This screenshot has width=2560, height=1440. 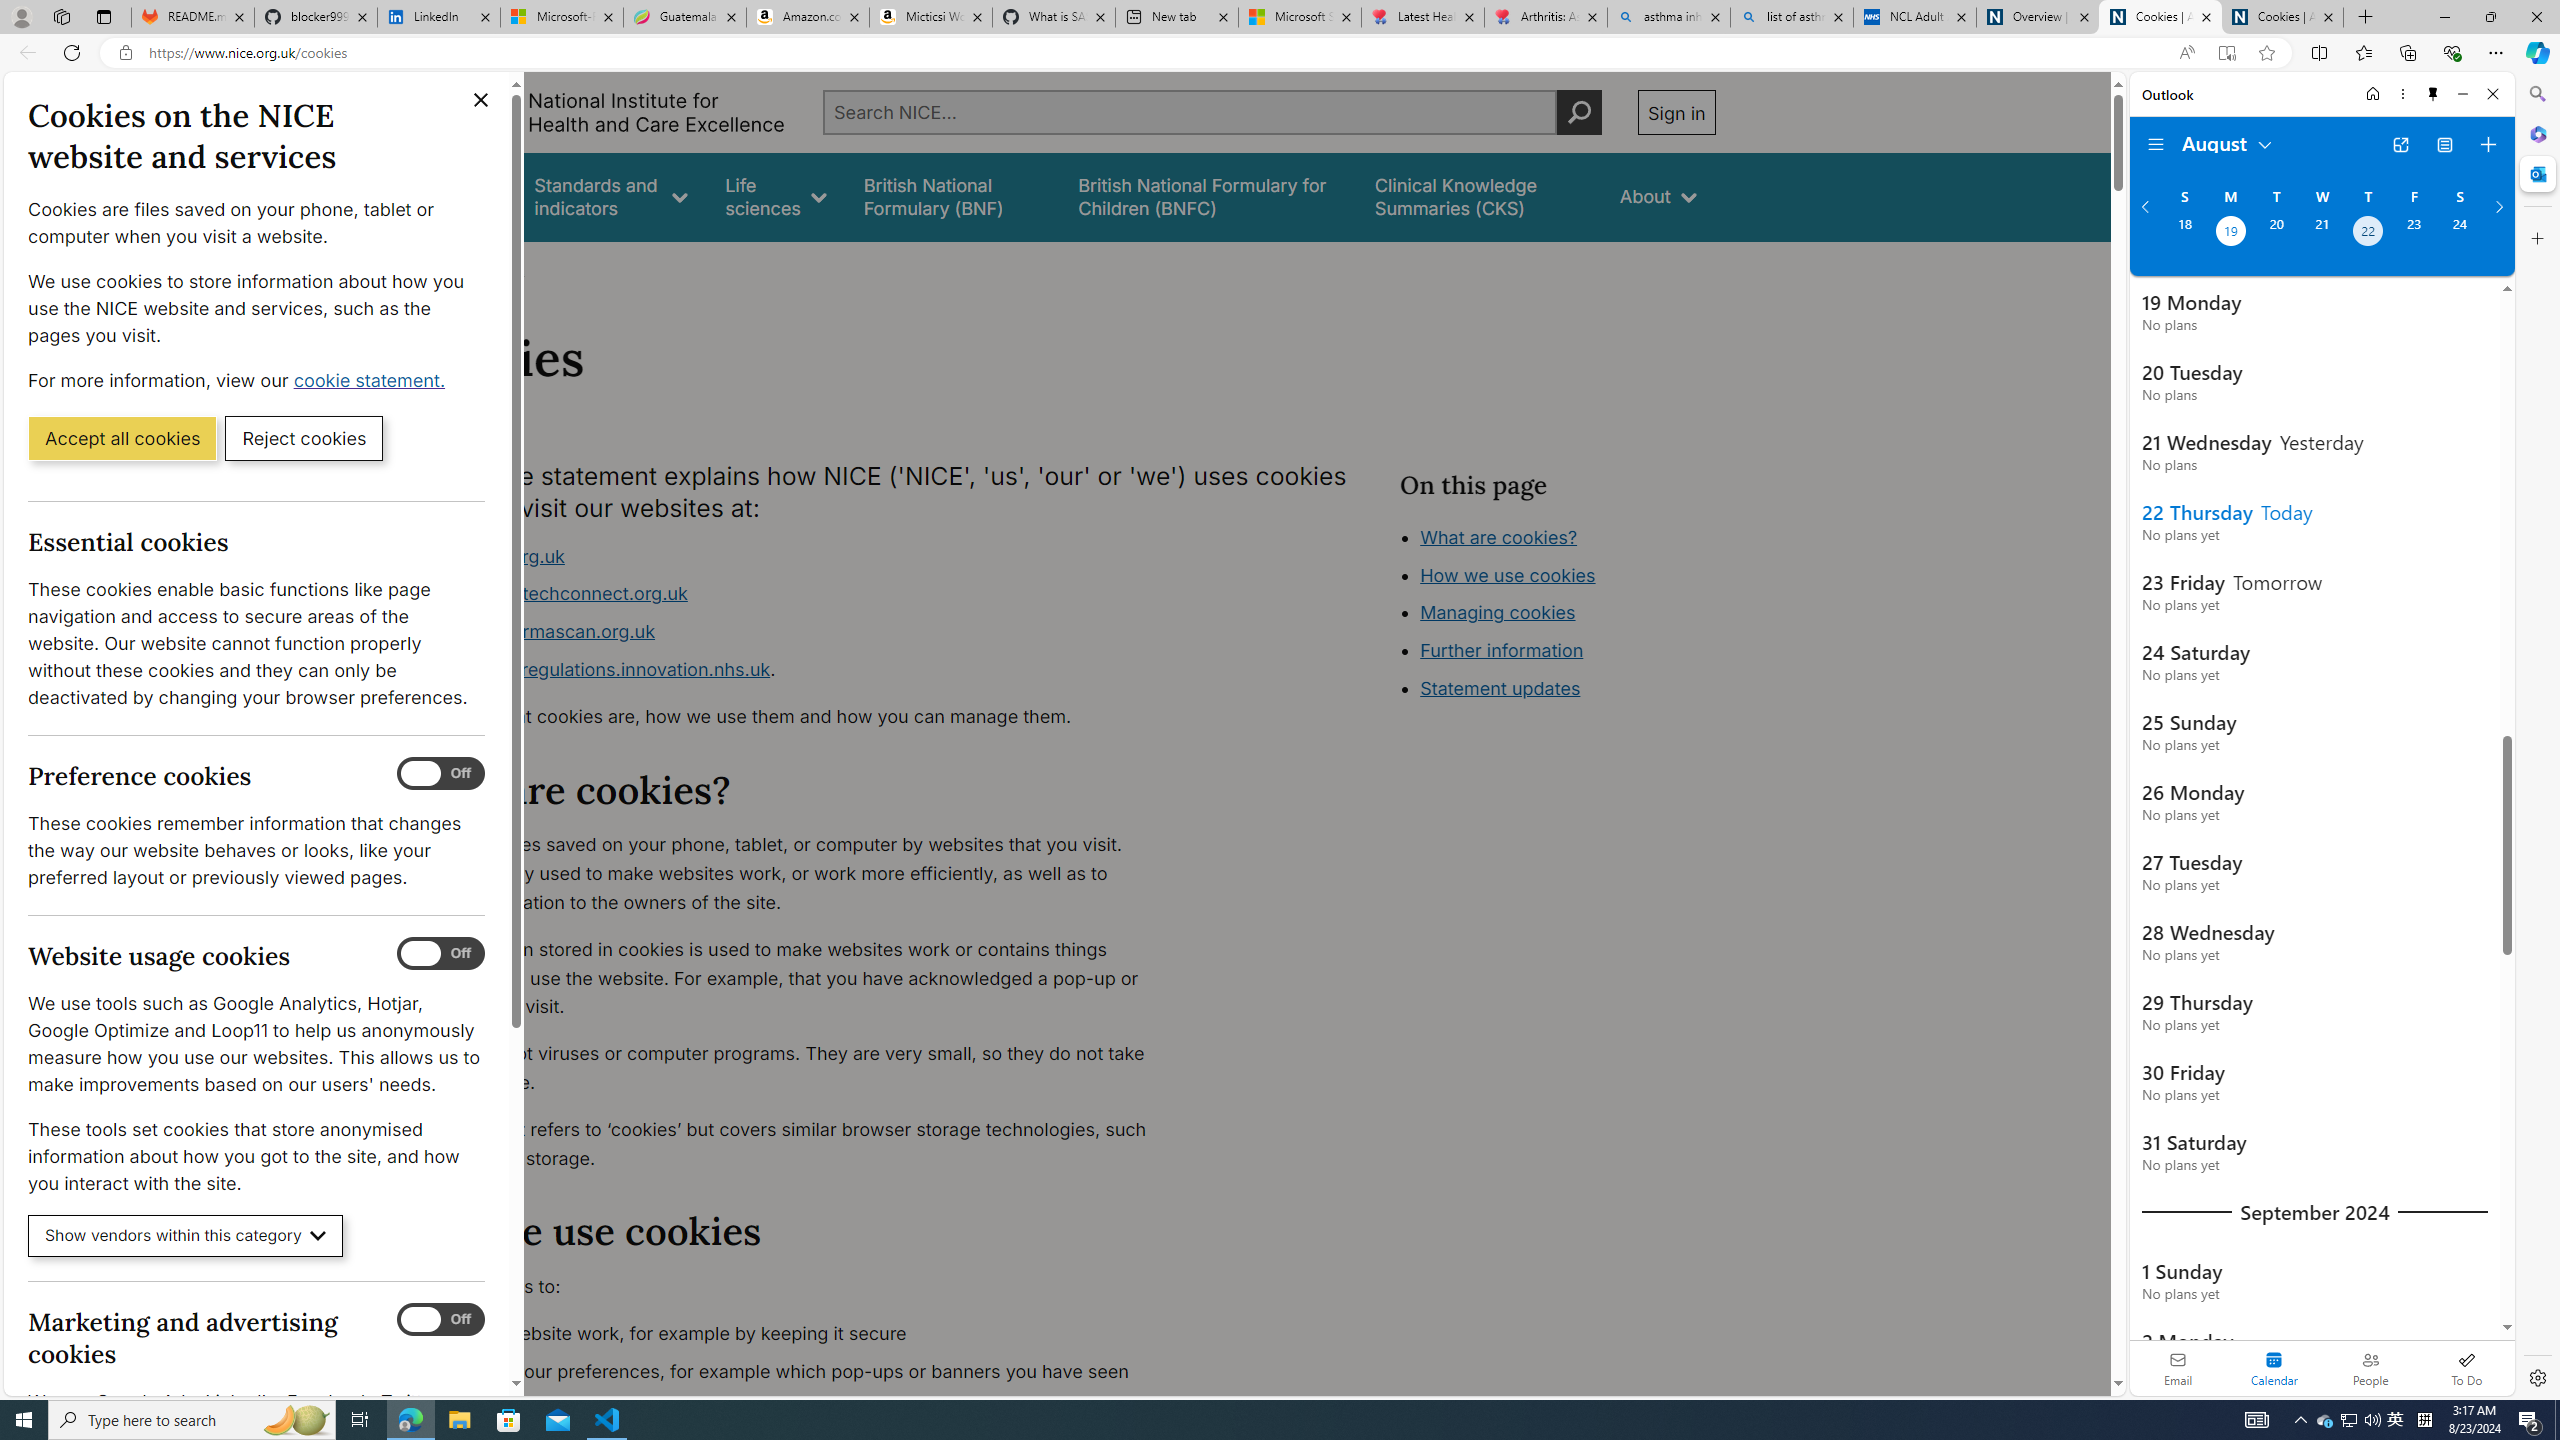 I want to click on Cookies | About | NICE, so click(x=2282, y=17).